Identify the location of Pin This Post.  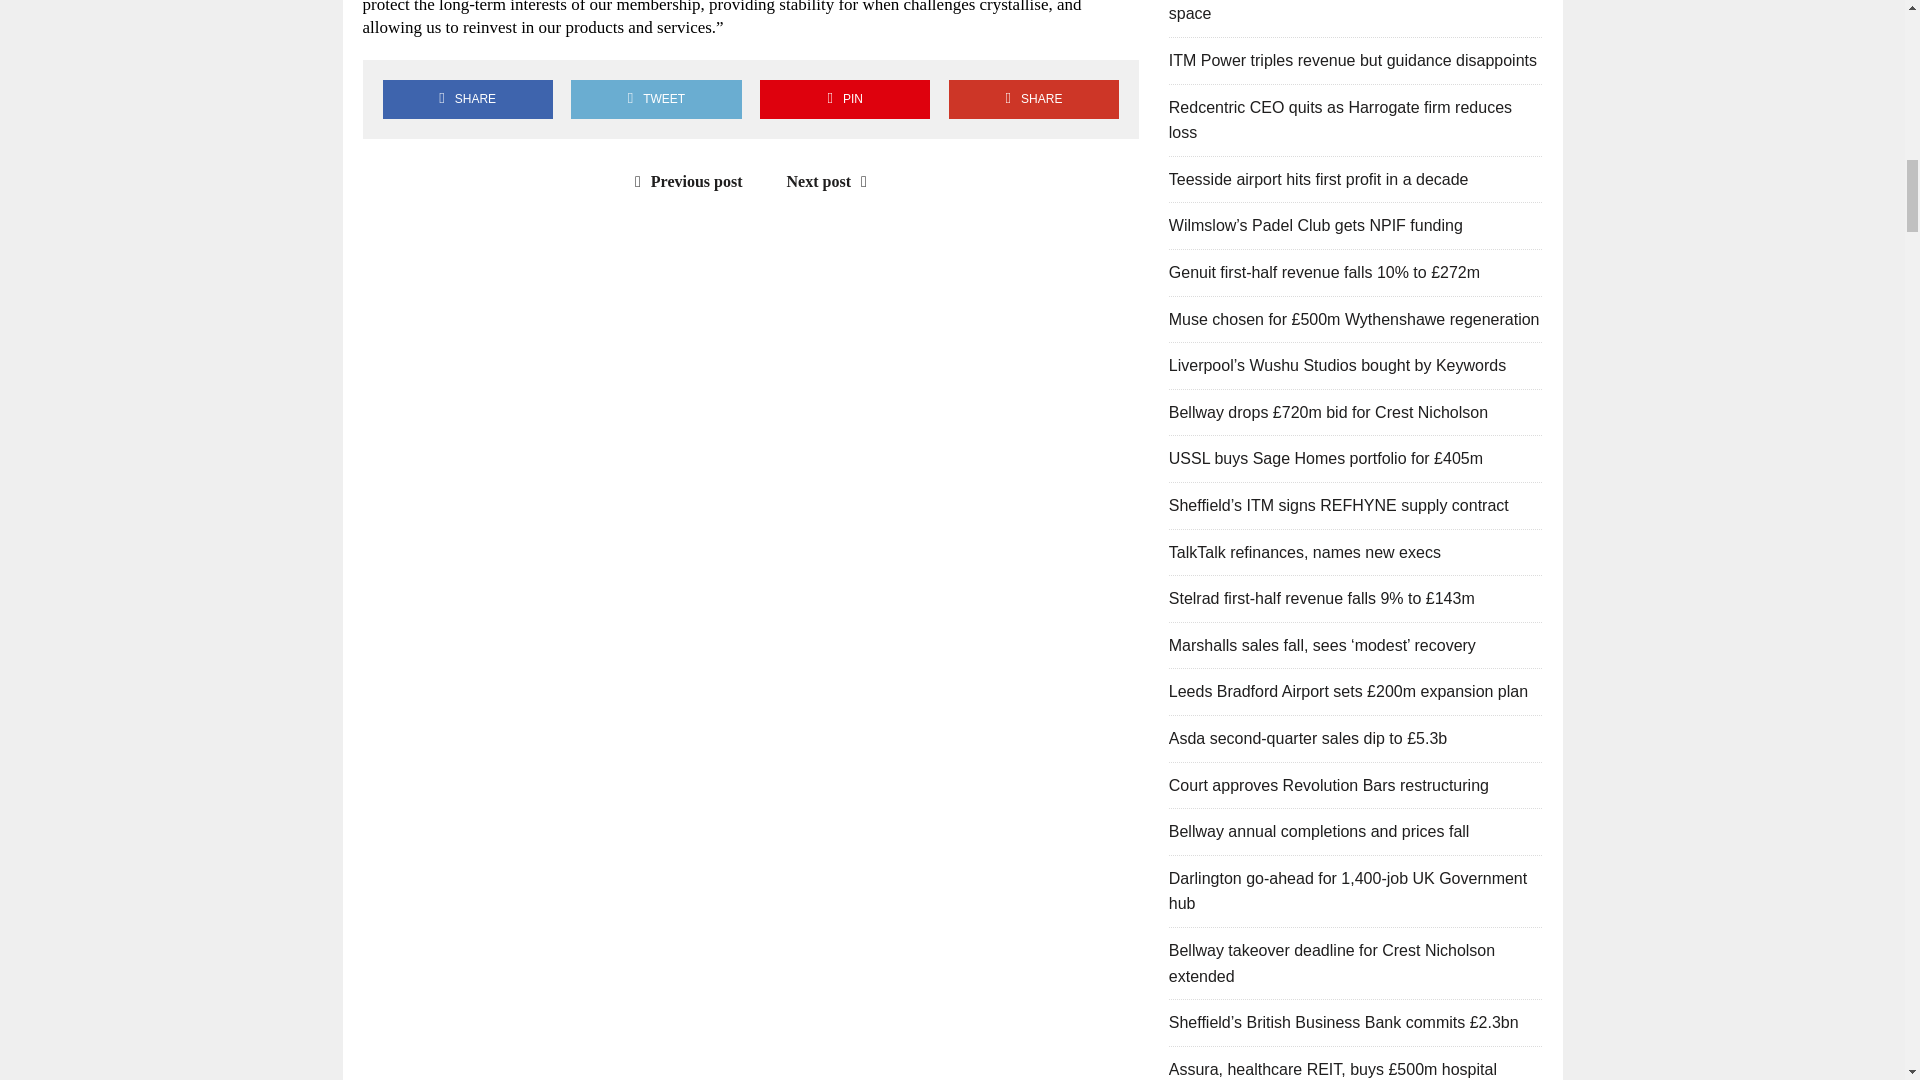
(844, 98).